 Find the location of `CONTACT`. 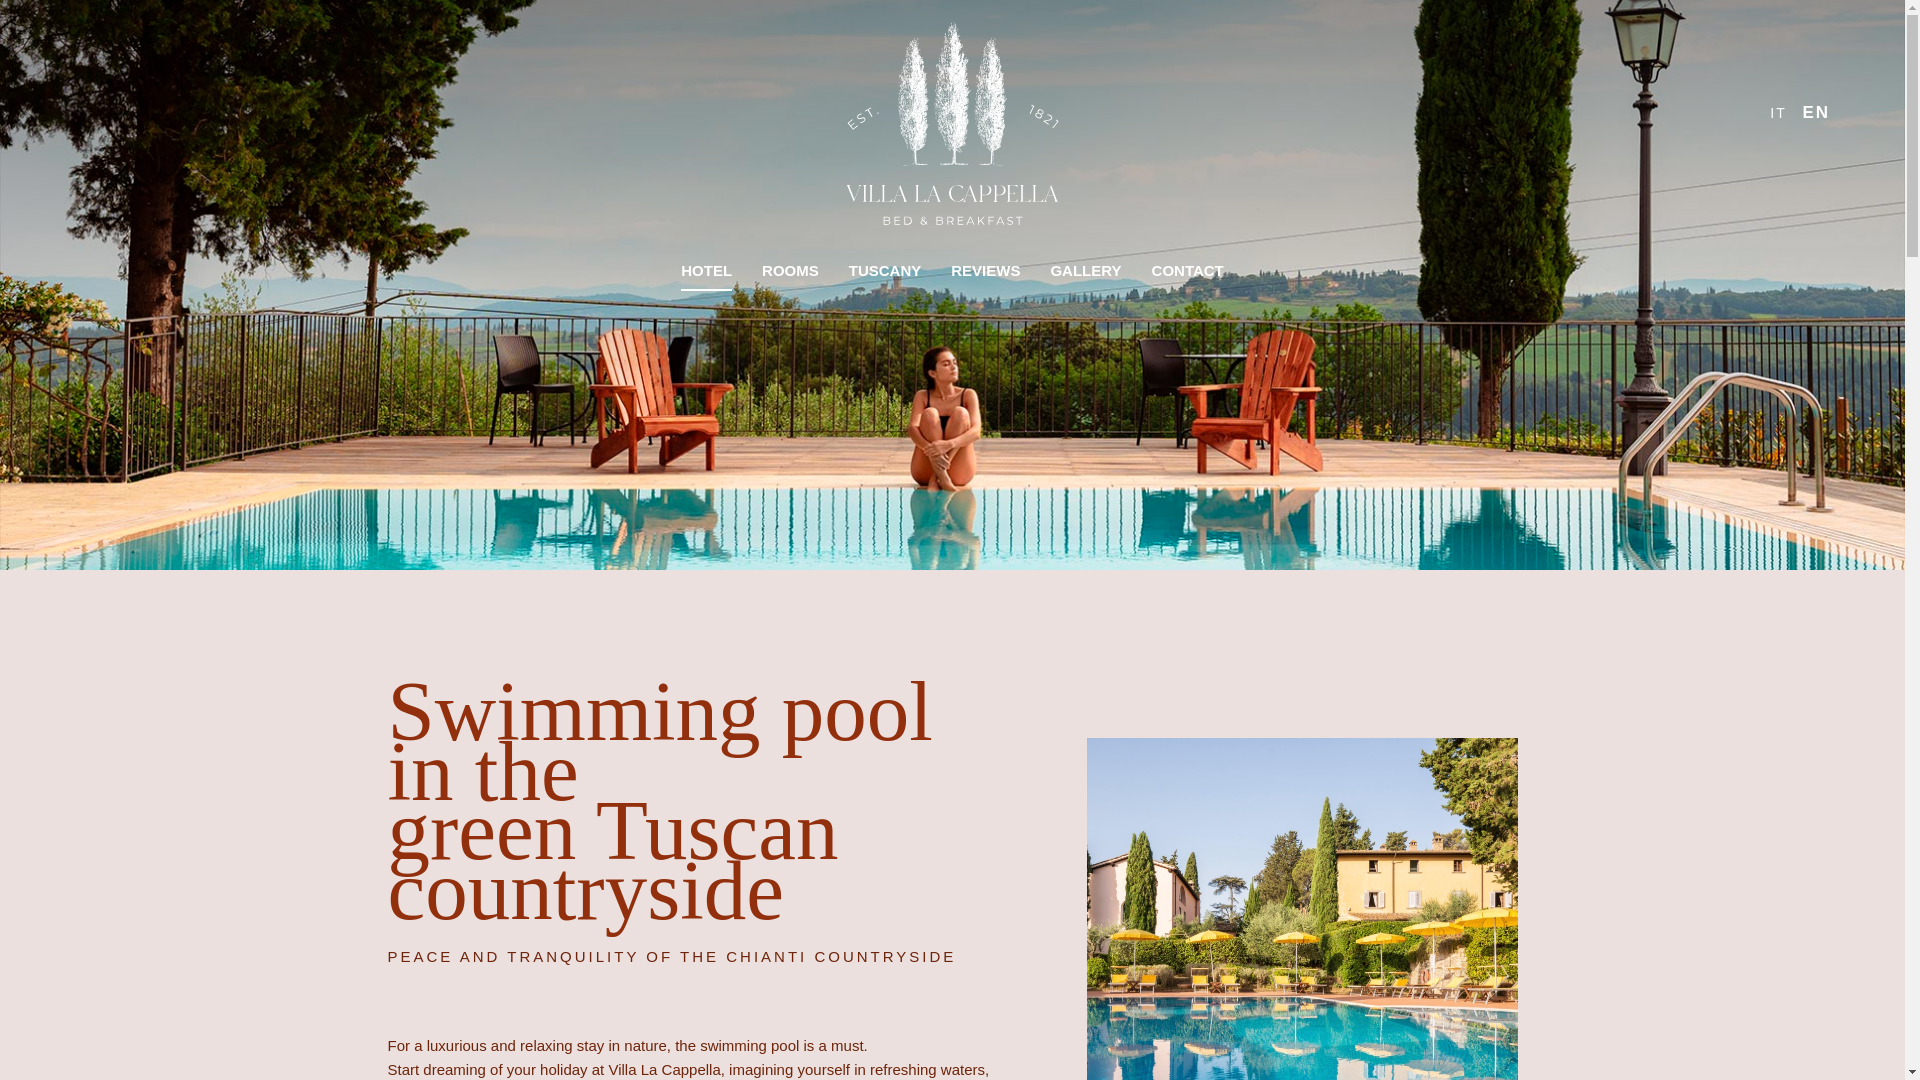

CONTACT is located at coordinates (1187, 270).